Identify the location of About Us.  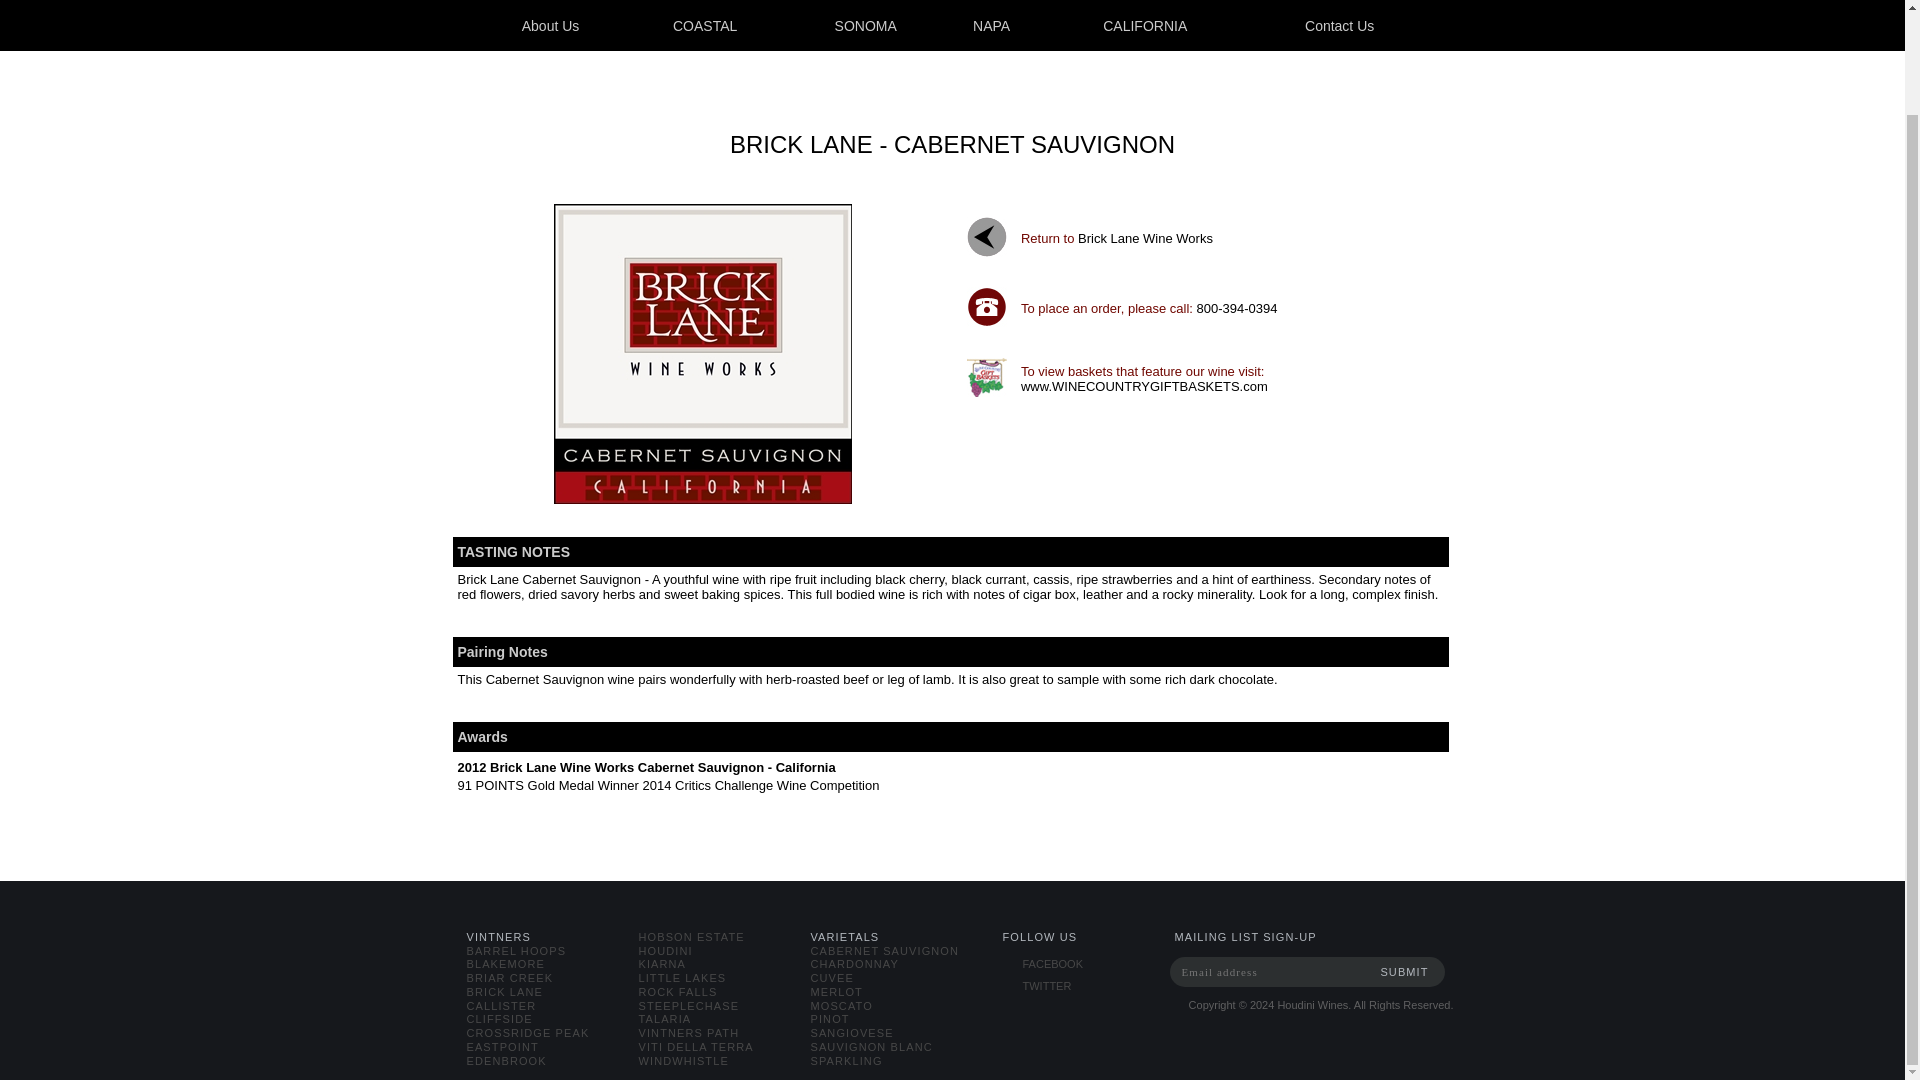
(551, 26).